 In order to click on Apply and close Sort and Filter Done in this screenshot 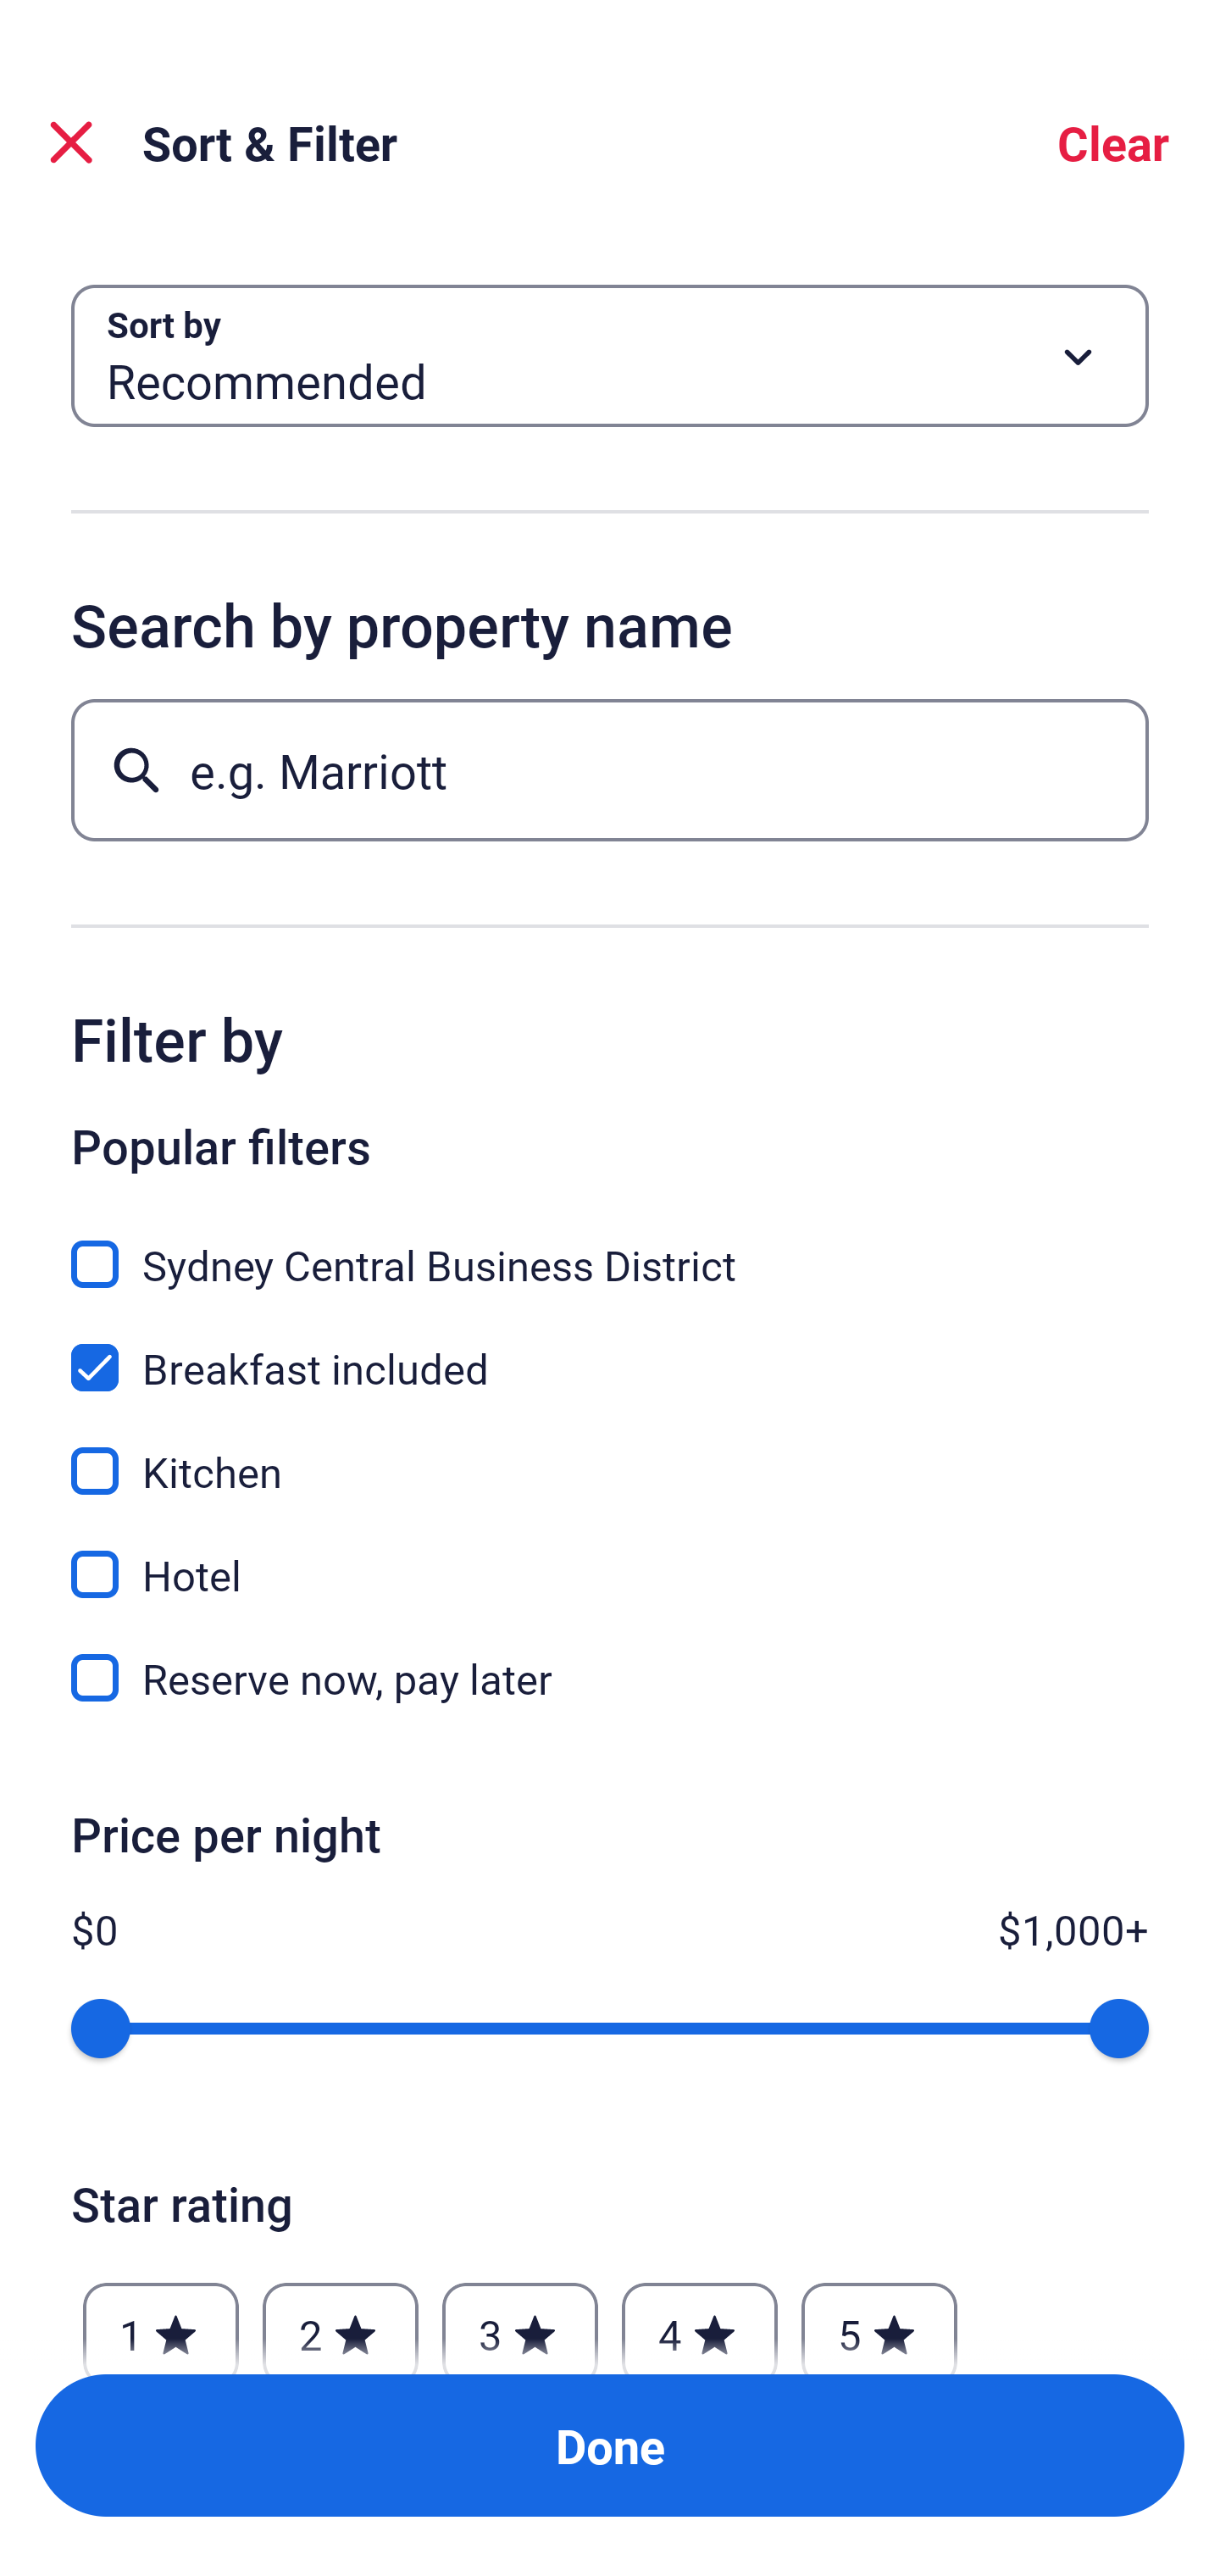, I will do `click(610, 2446)`.